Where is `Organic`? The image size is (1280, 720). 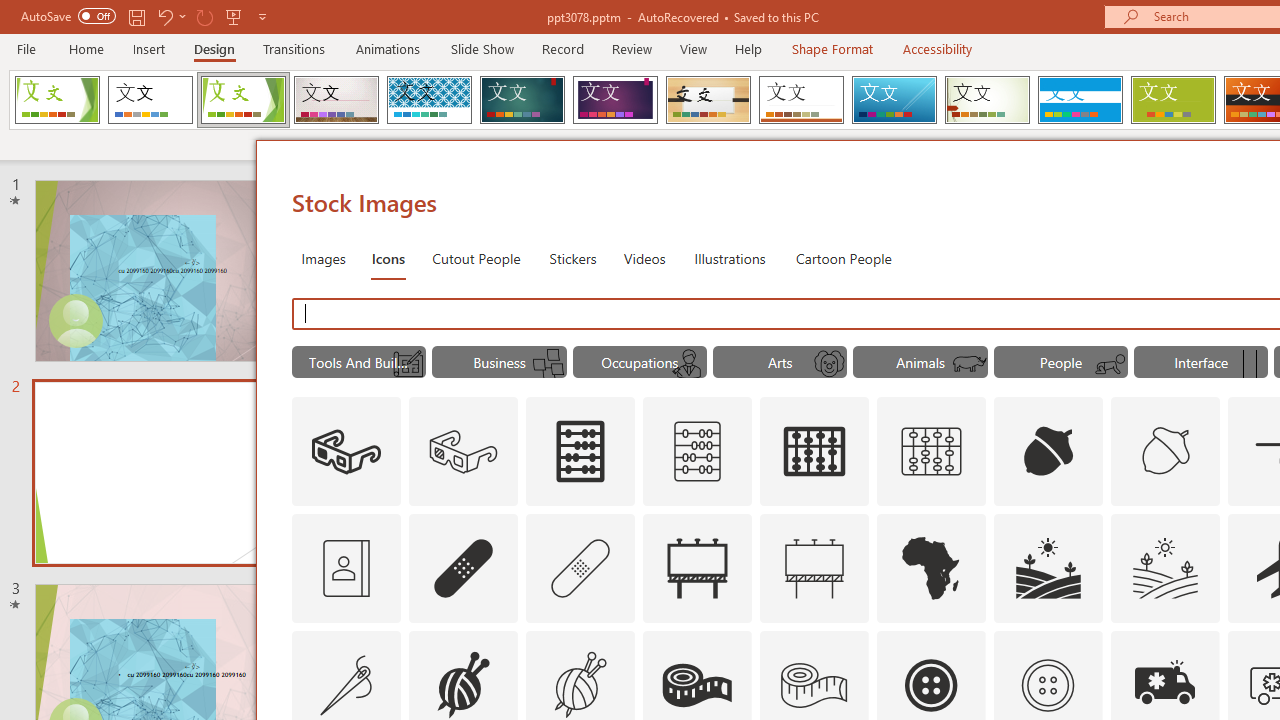
Organic is located at coordinates (708, 100).